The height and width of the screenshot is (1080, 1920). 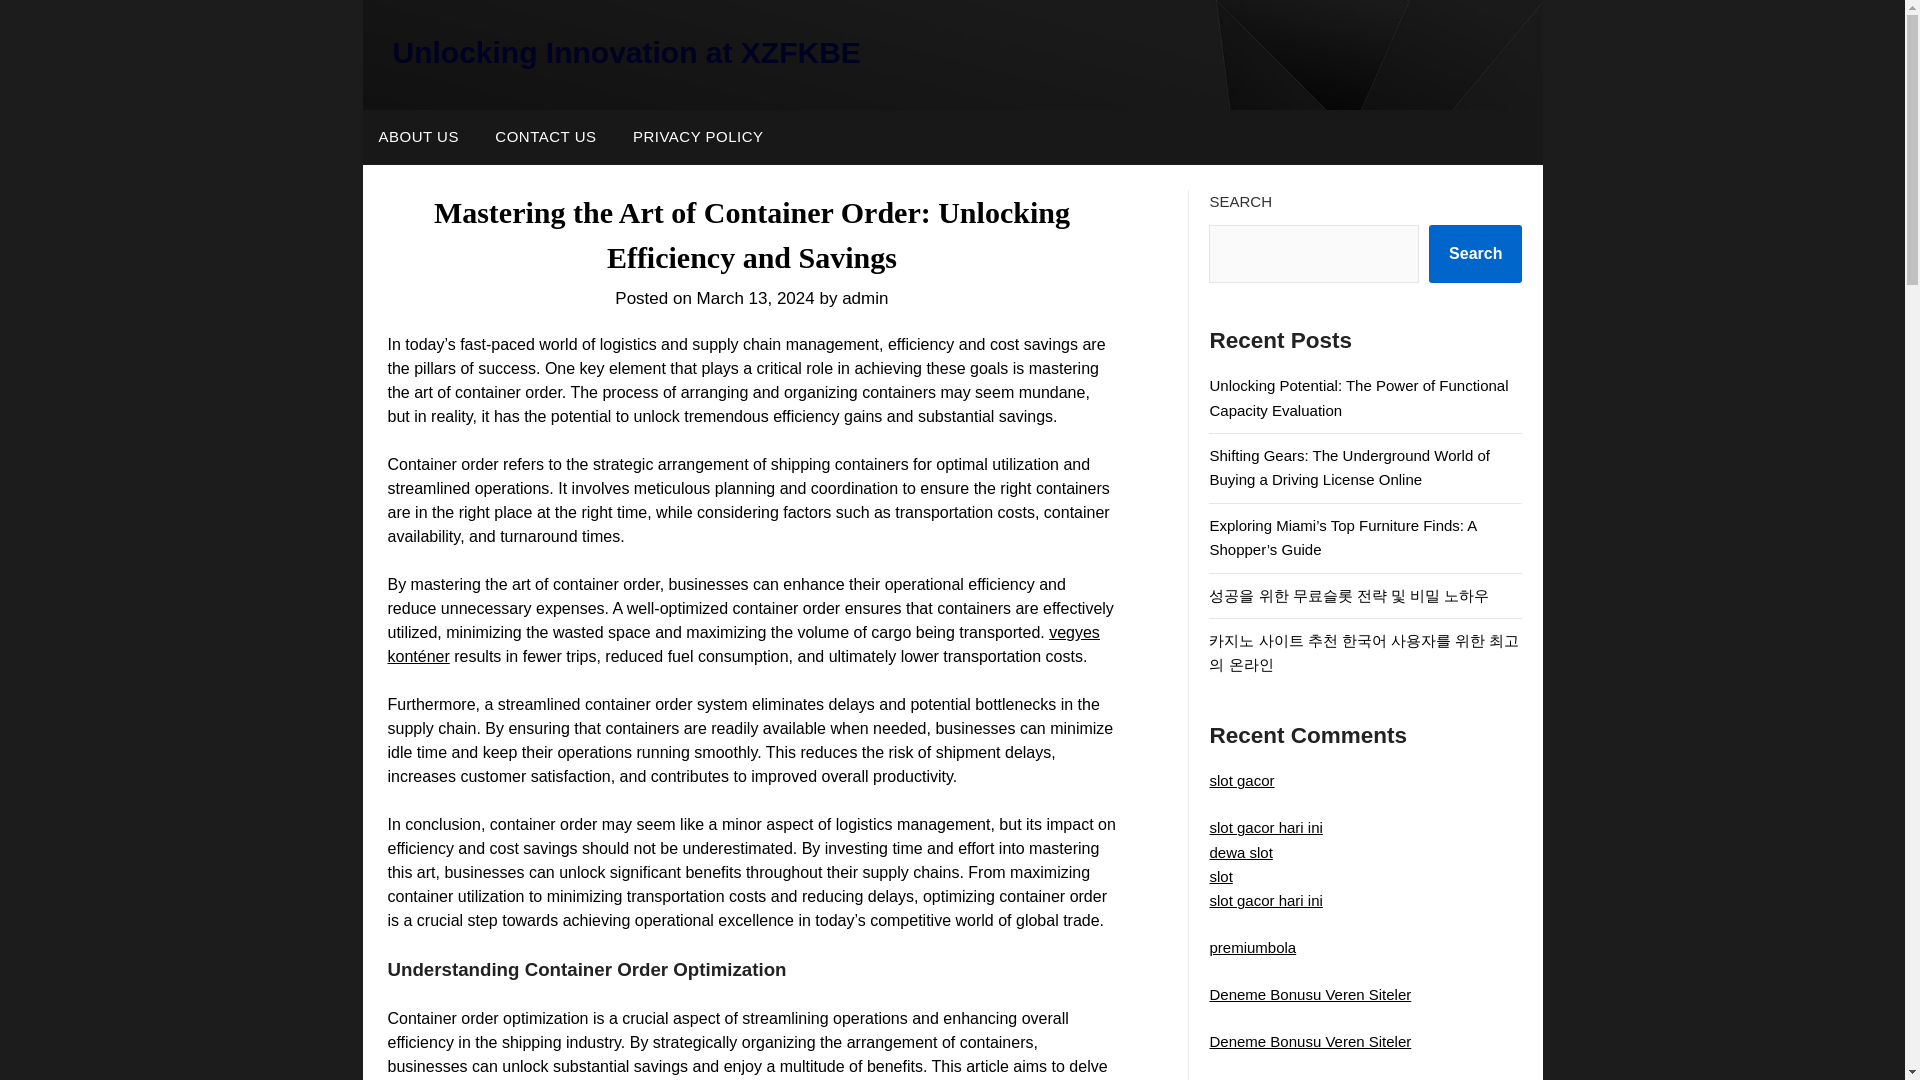 I want to click on premiumbola, so click(x=1252, y=946).